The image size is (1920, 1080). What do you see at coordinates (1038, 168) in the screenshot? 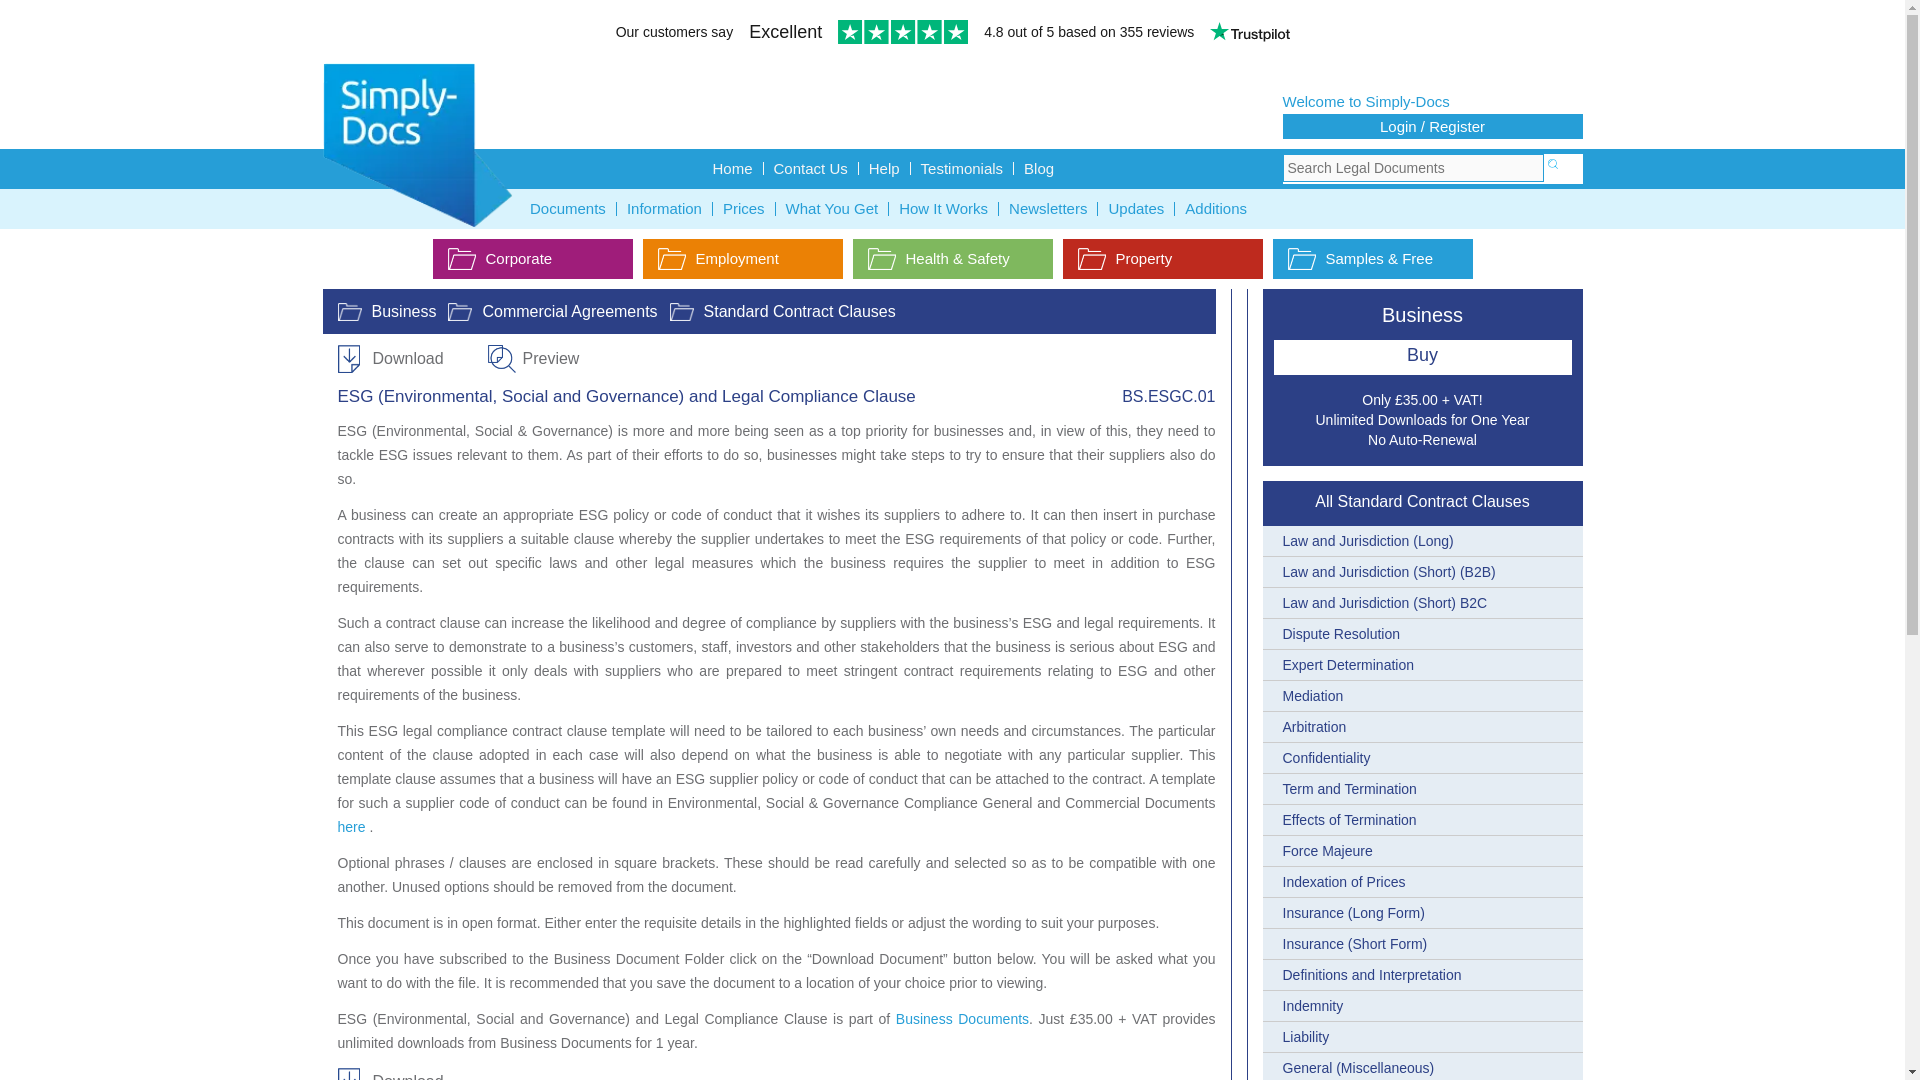
I see `Blog` at bounding box center [1038, 168].